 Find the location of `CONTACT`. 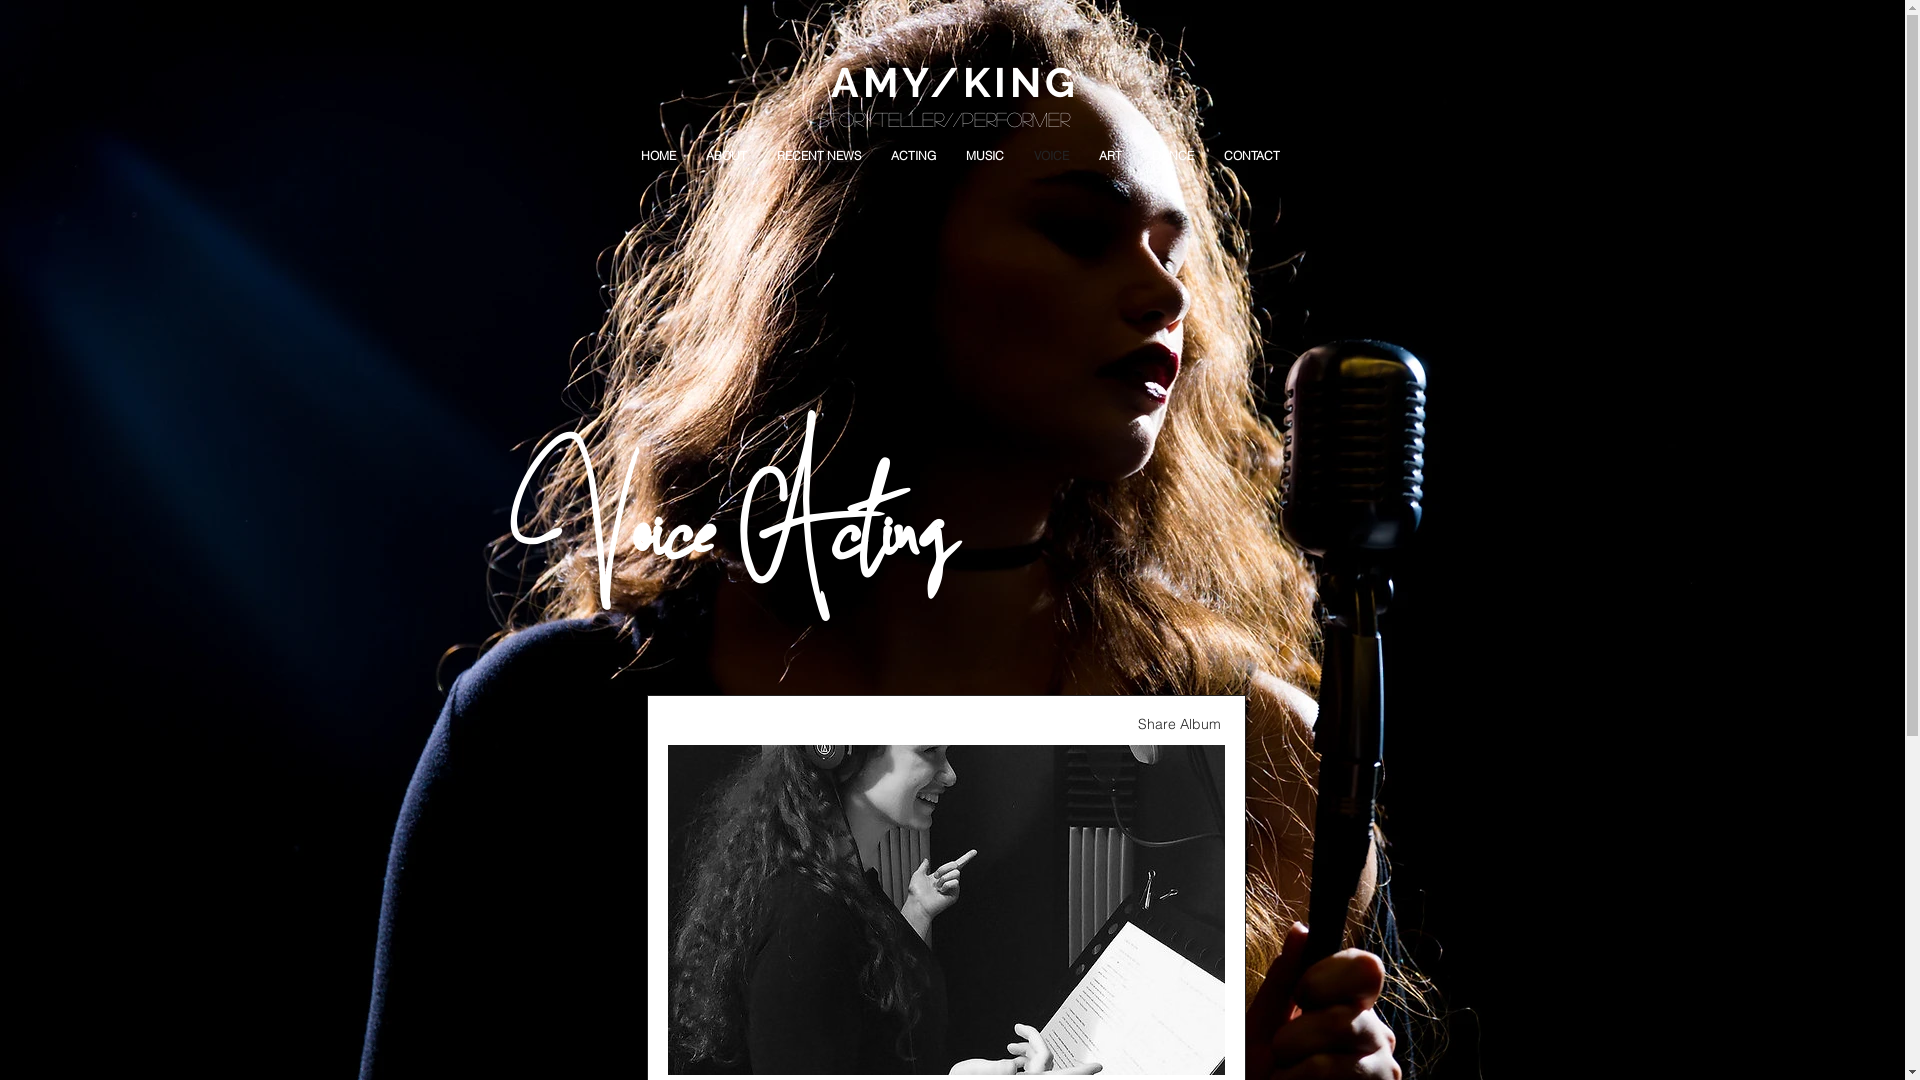

CONTACT is located at coordinates (1251, 156).